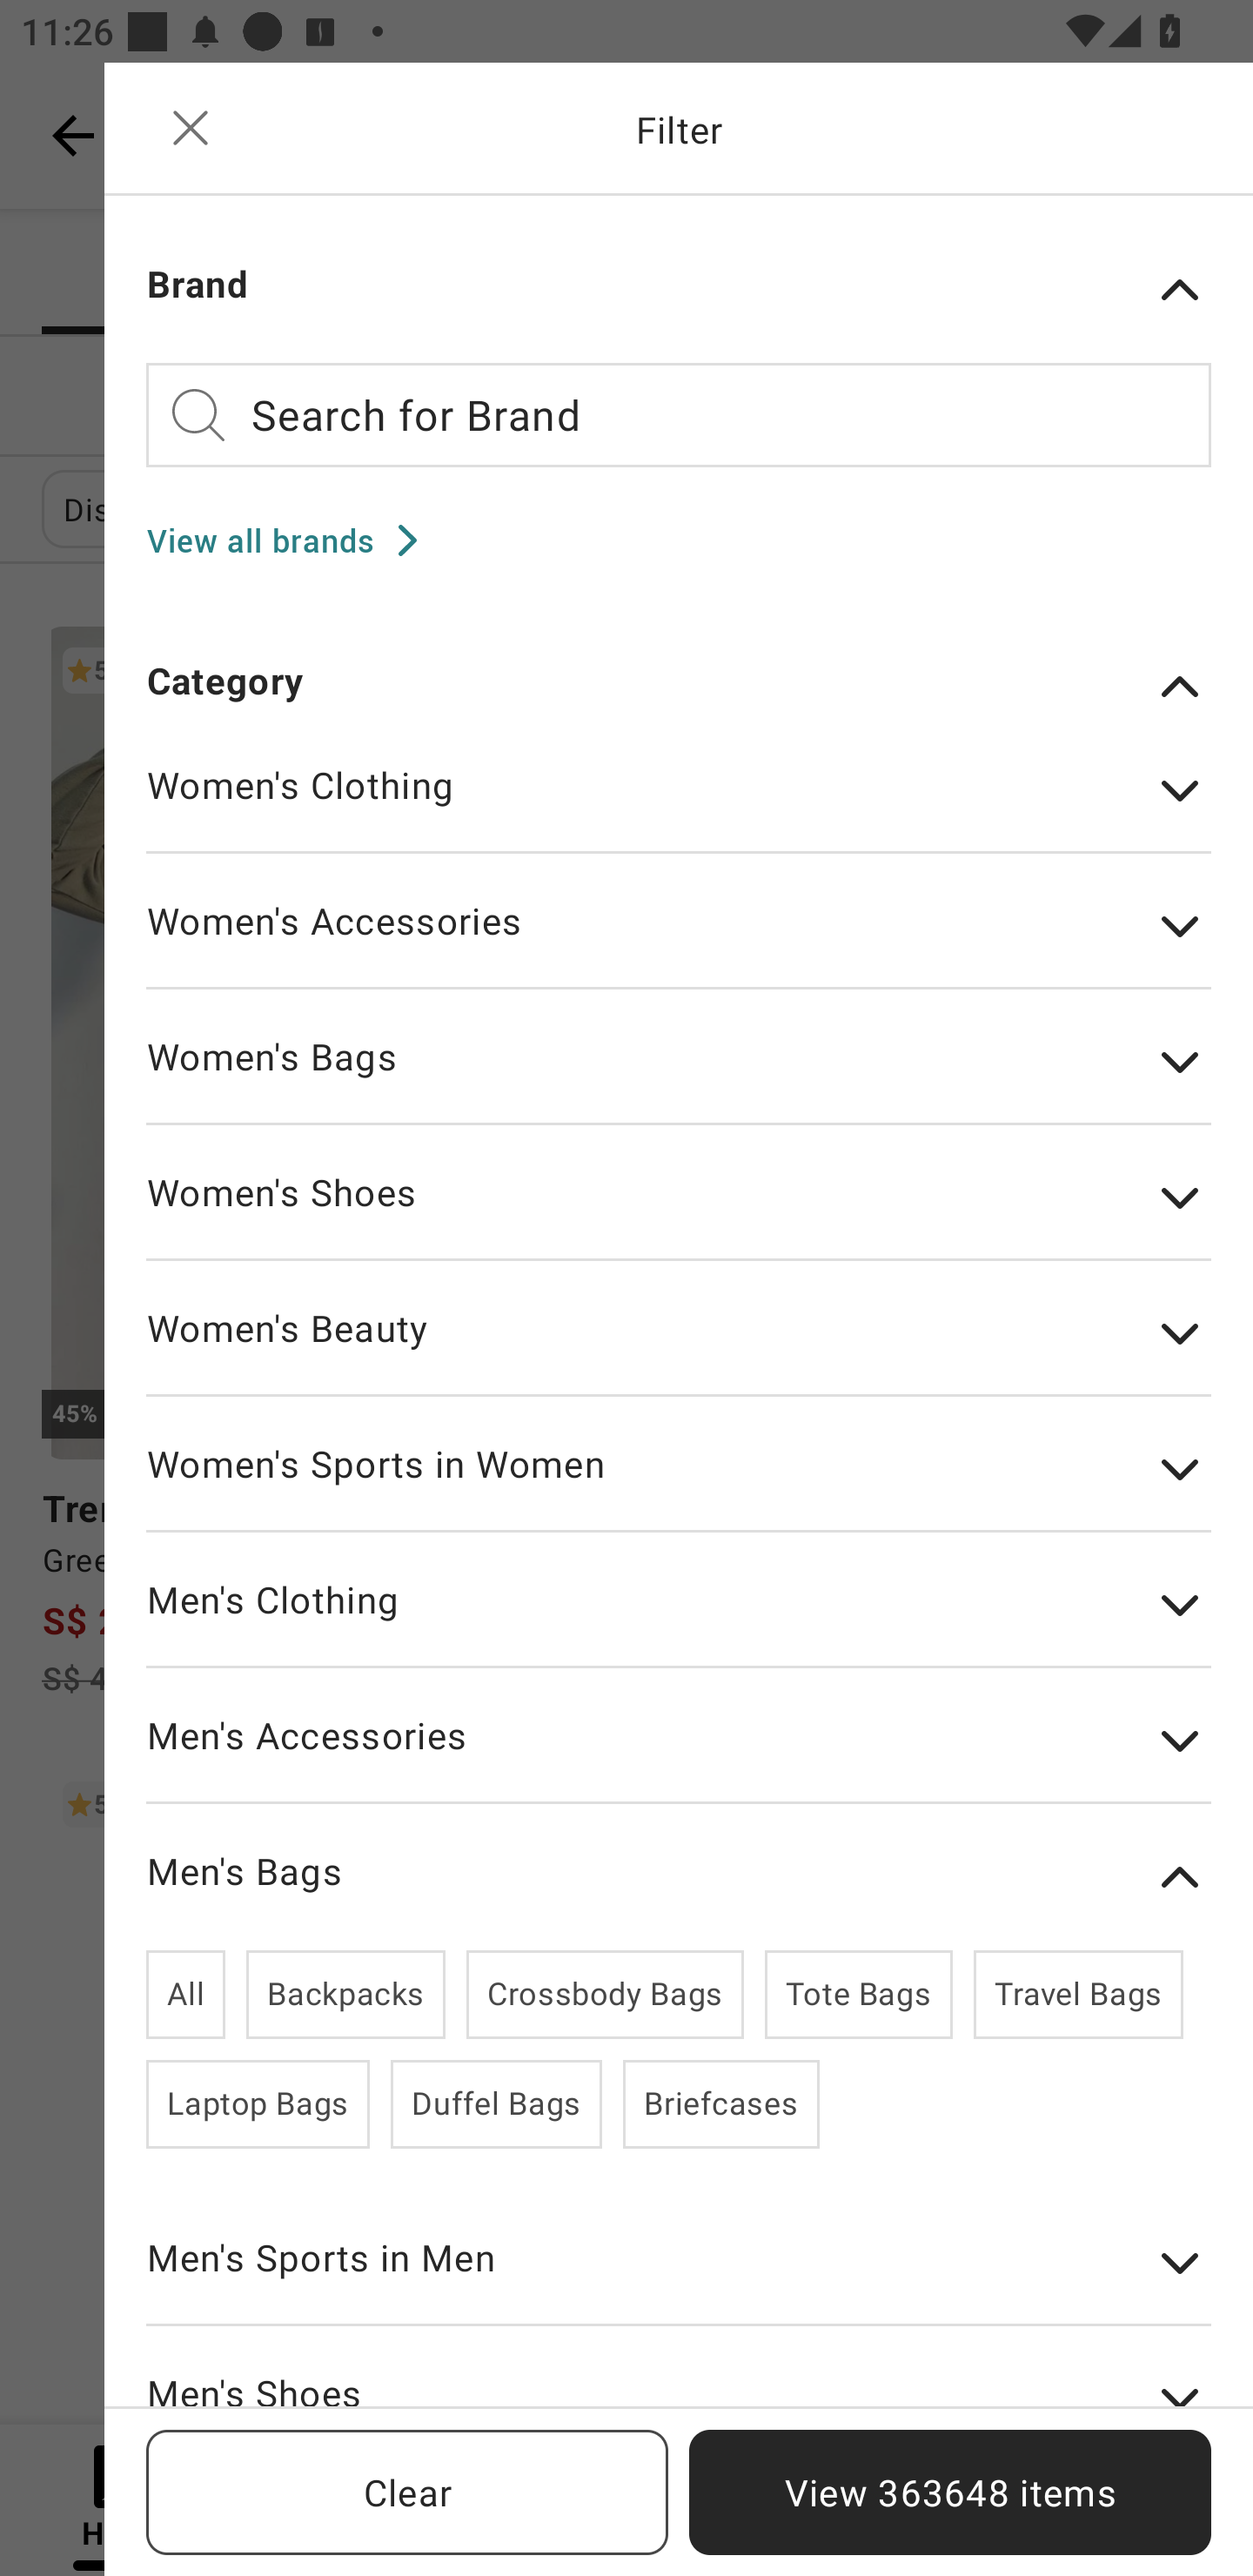 The width and height of the screenshot is (1253, 2576). Describe the element at coordinates (679, 1878) in the screenshot. I see `Men's Bags` at that location.